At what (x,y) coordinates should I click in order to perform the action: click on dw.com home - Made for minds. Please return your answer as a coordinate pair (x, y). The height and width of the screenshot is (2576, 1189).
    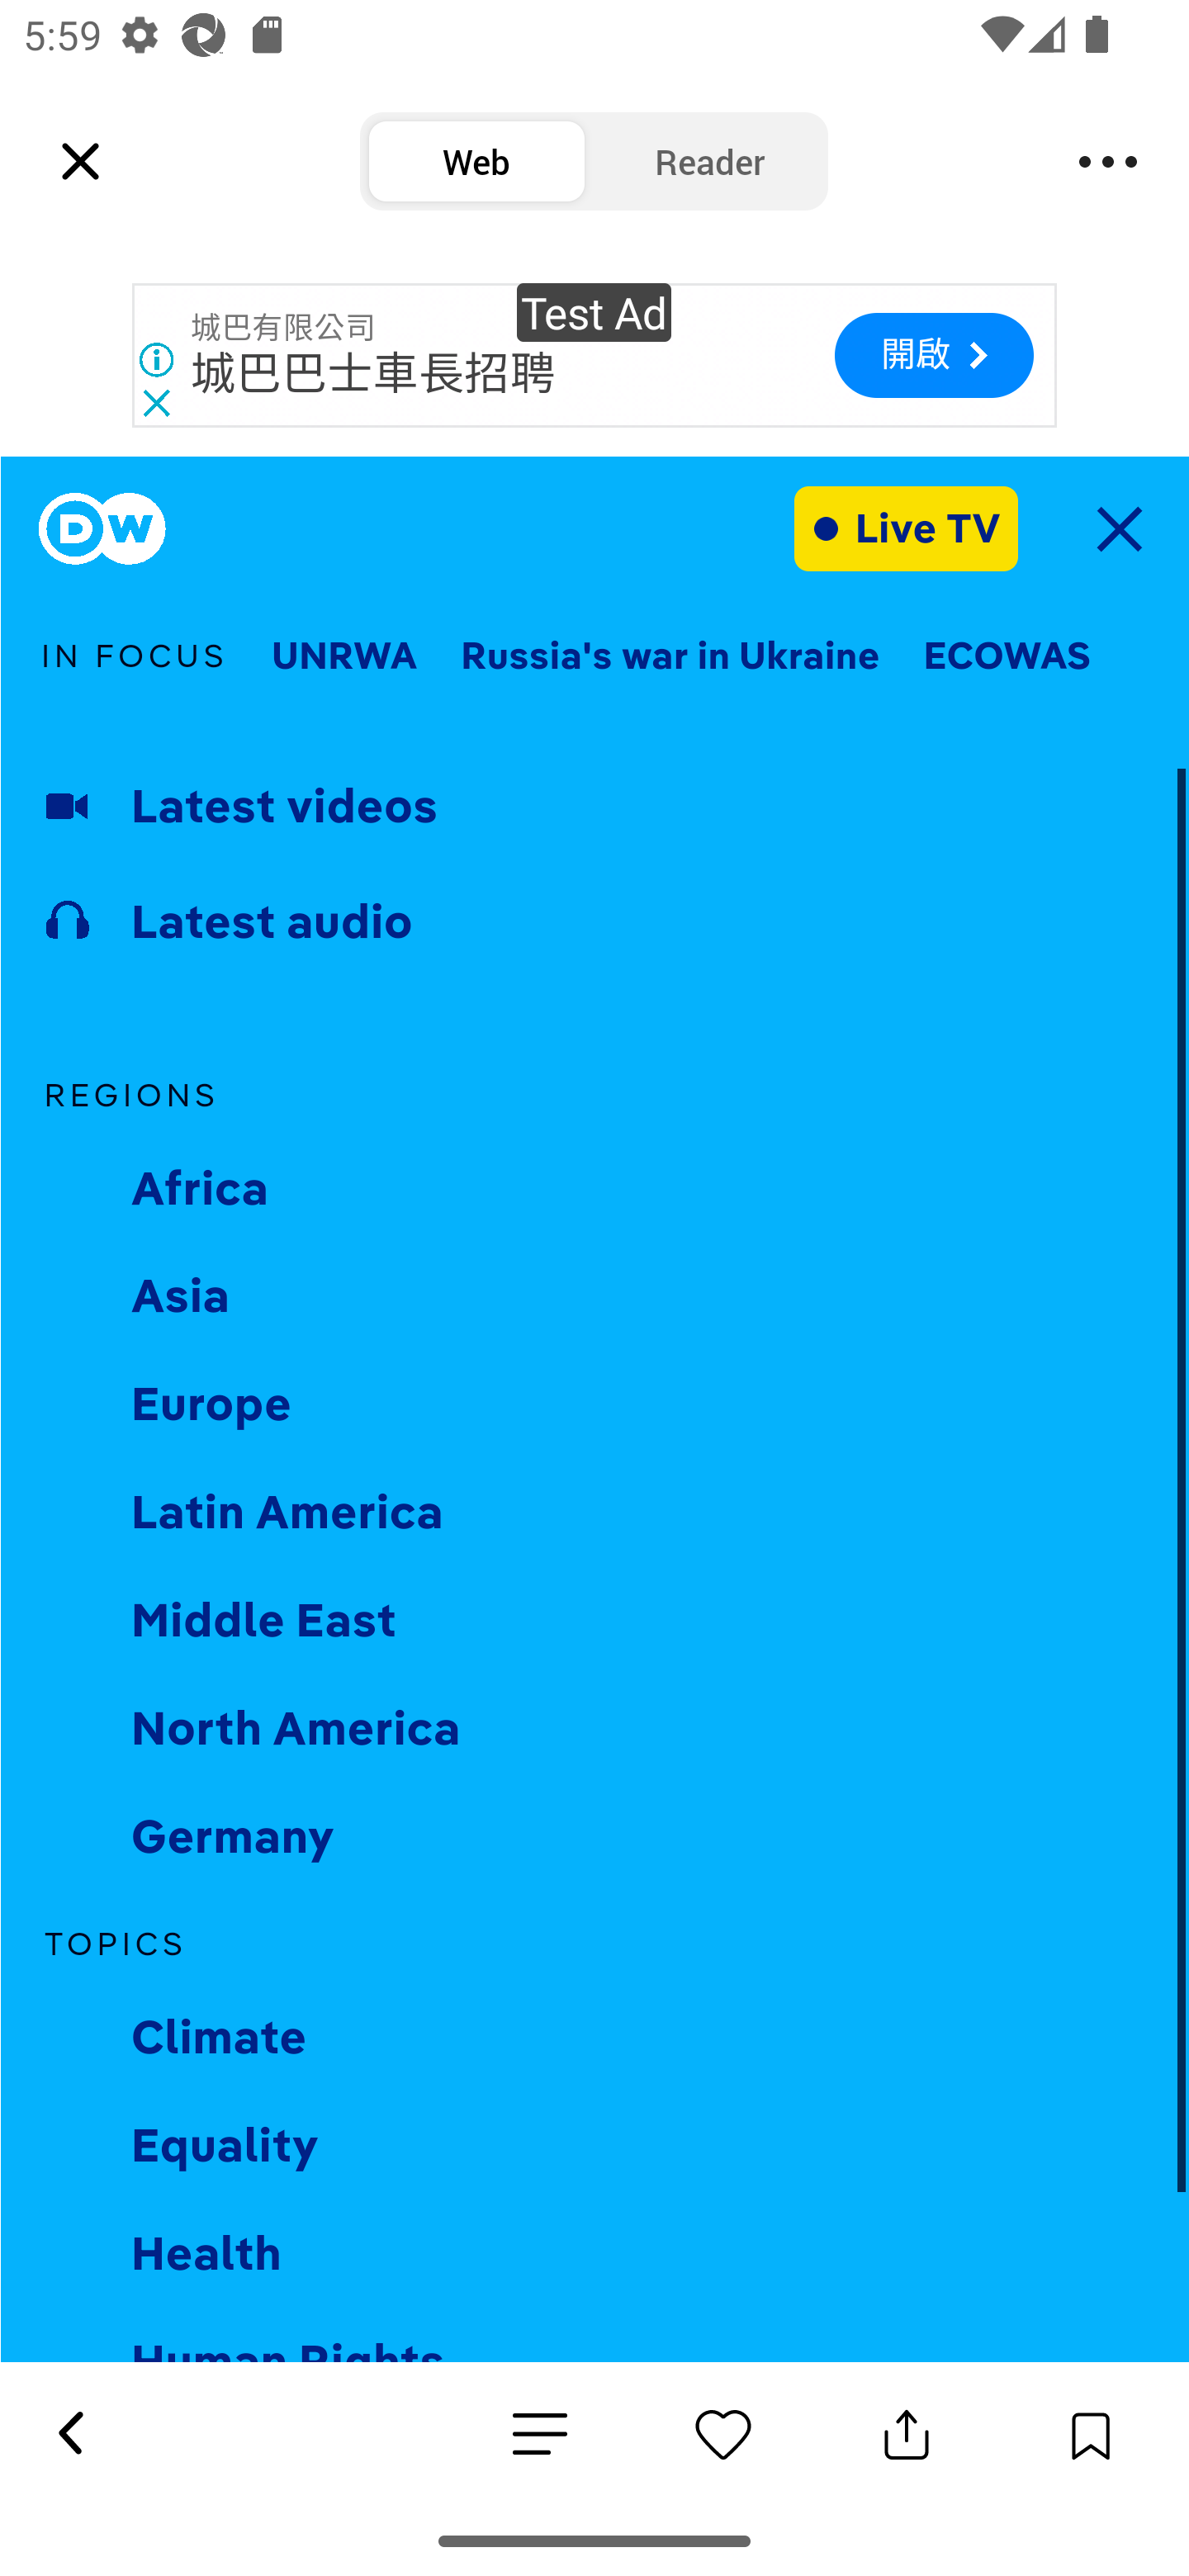
    Looking at the image, I should click on (102, 528).